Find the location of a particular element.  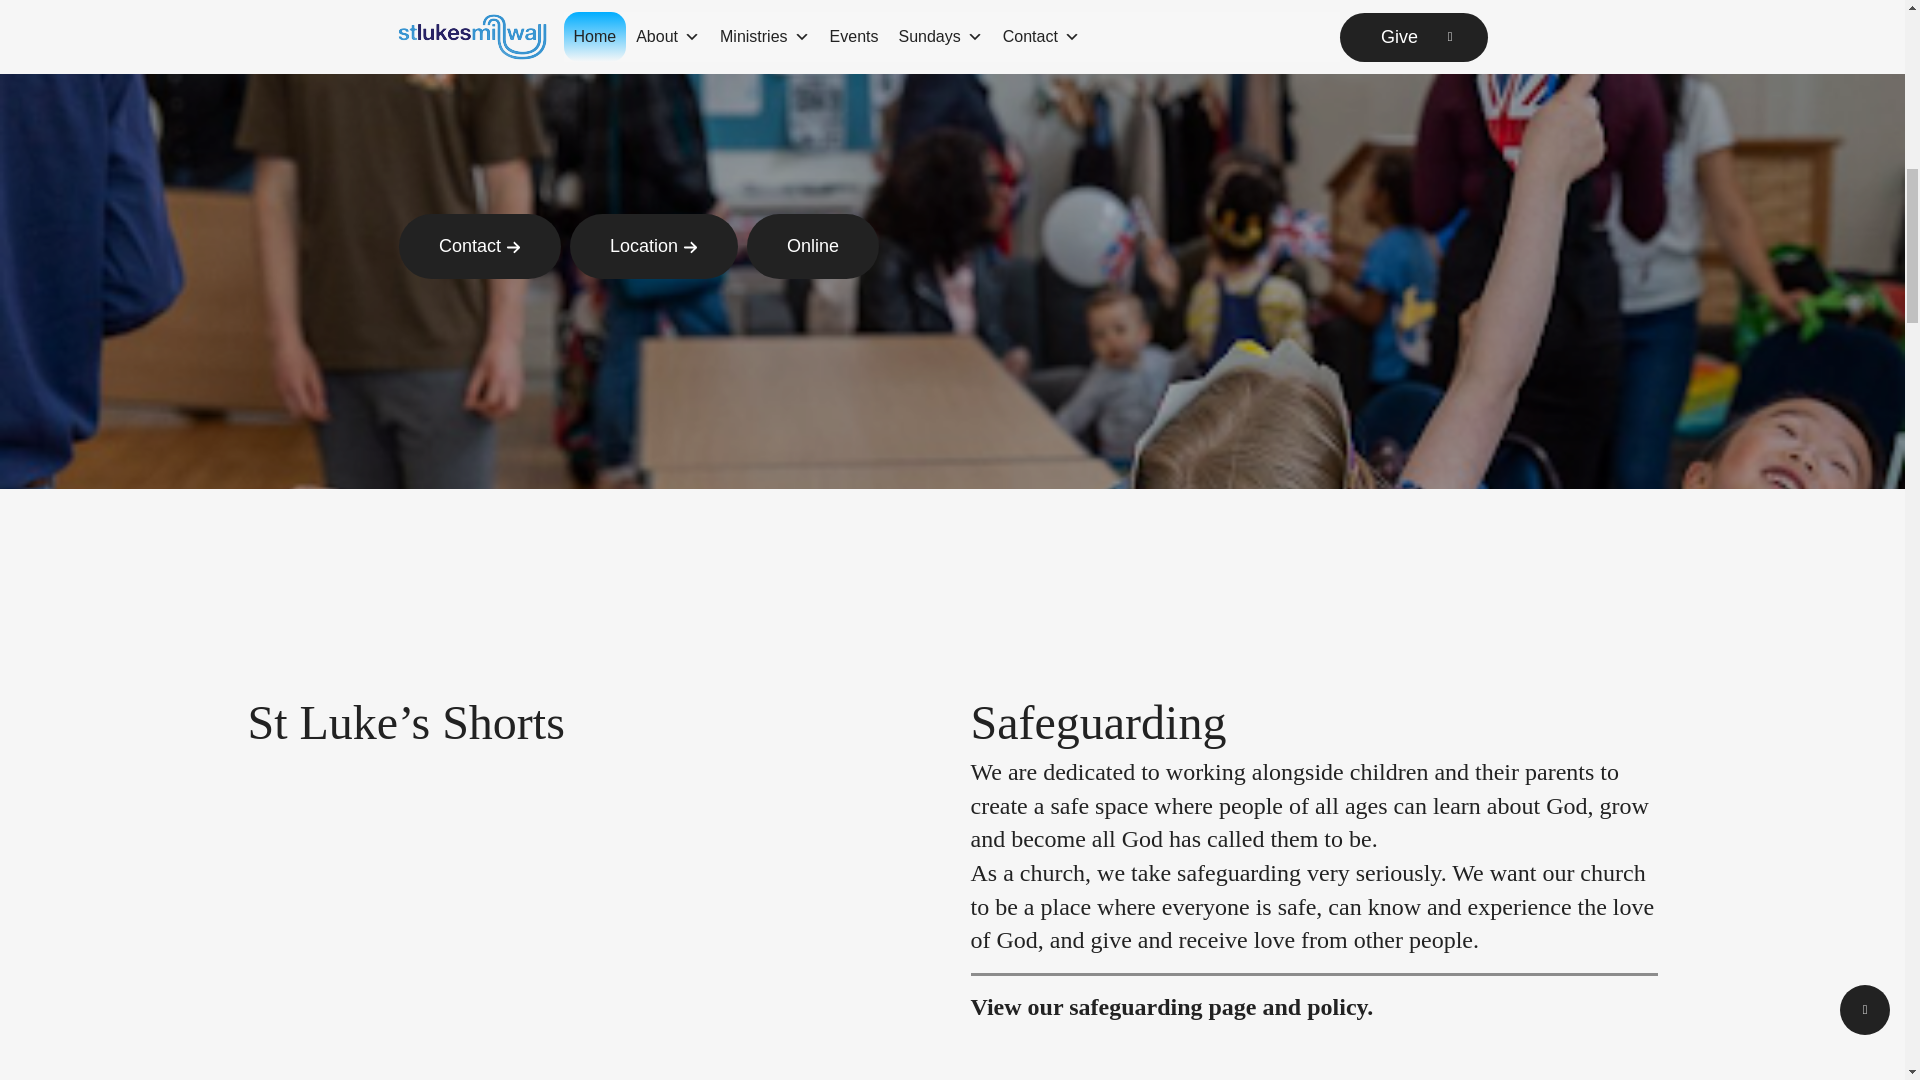

St Lukes Millwall Church is located at coordinates (632, 68).